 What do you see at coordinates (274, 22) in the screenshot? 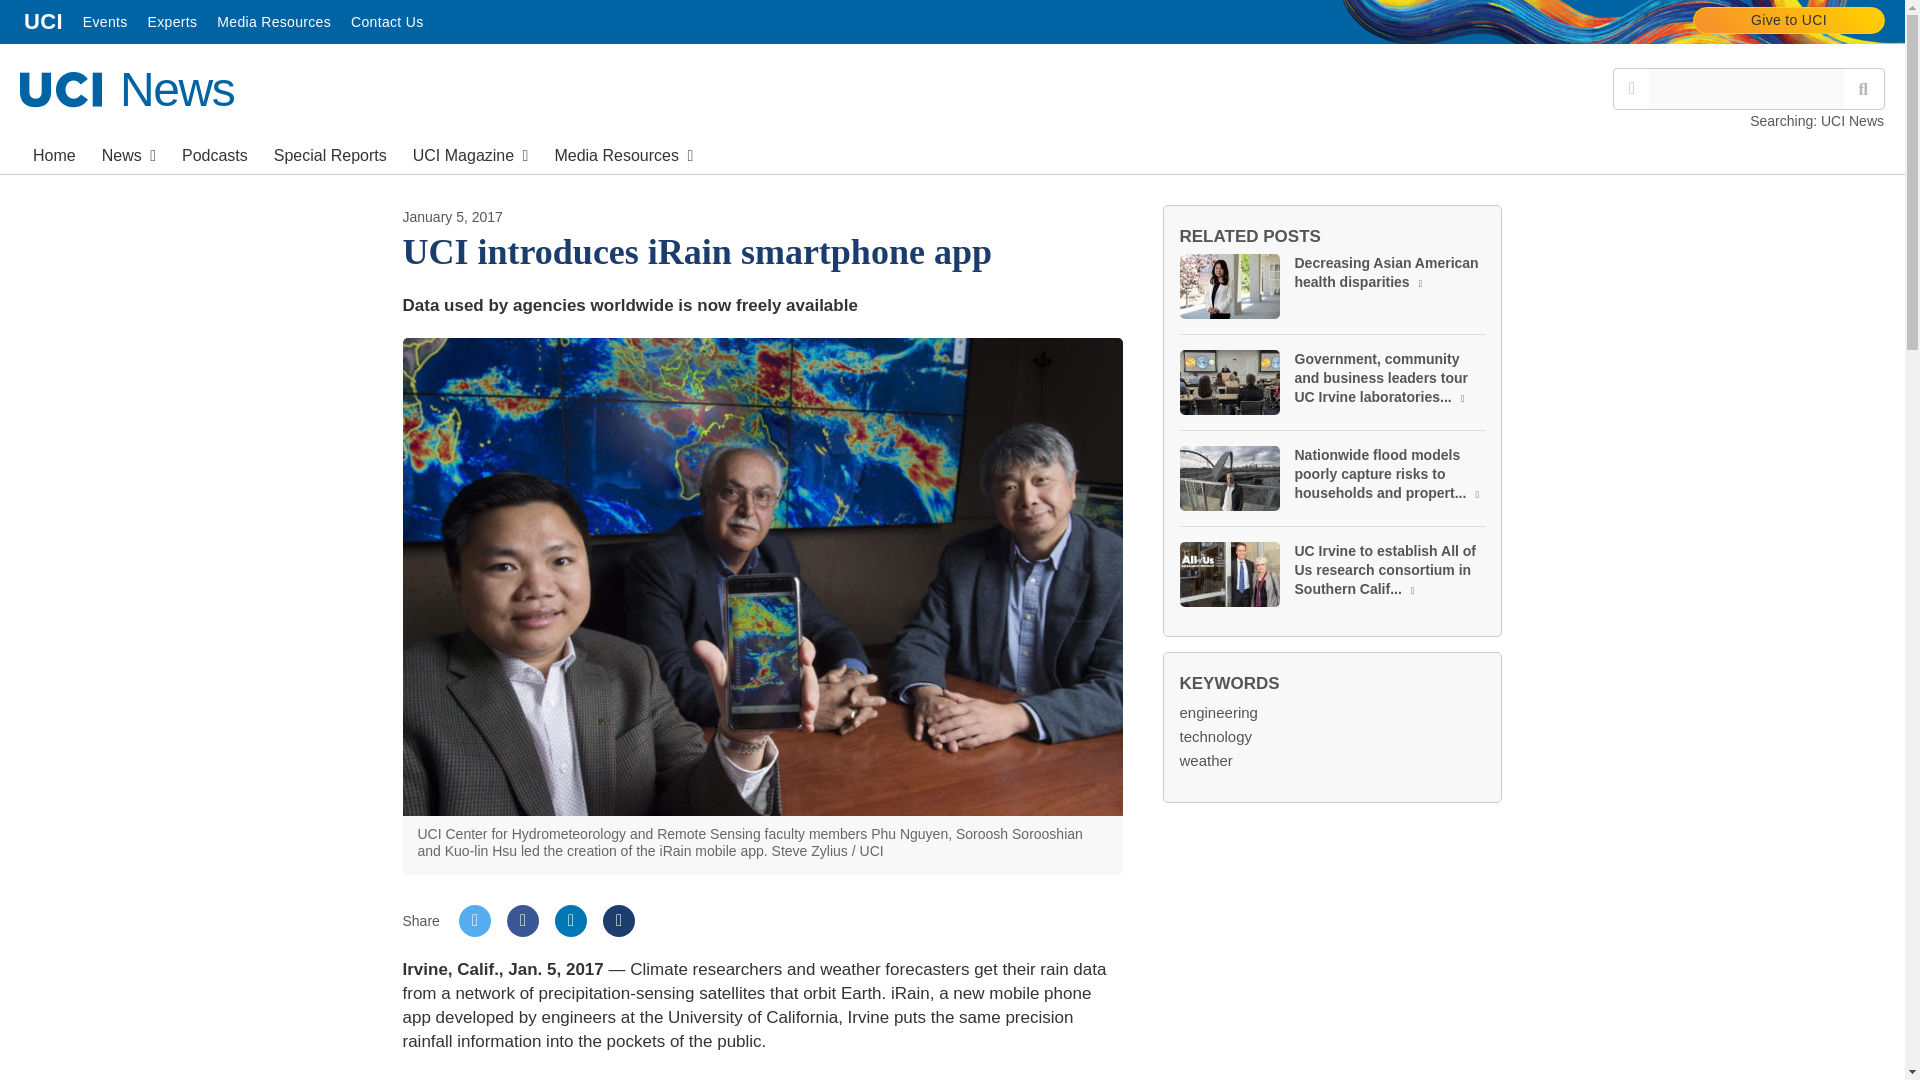
I see `News` at bounding box center [274, 22].